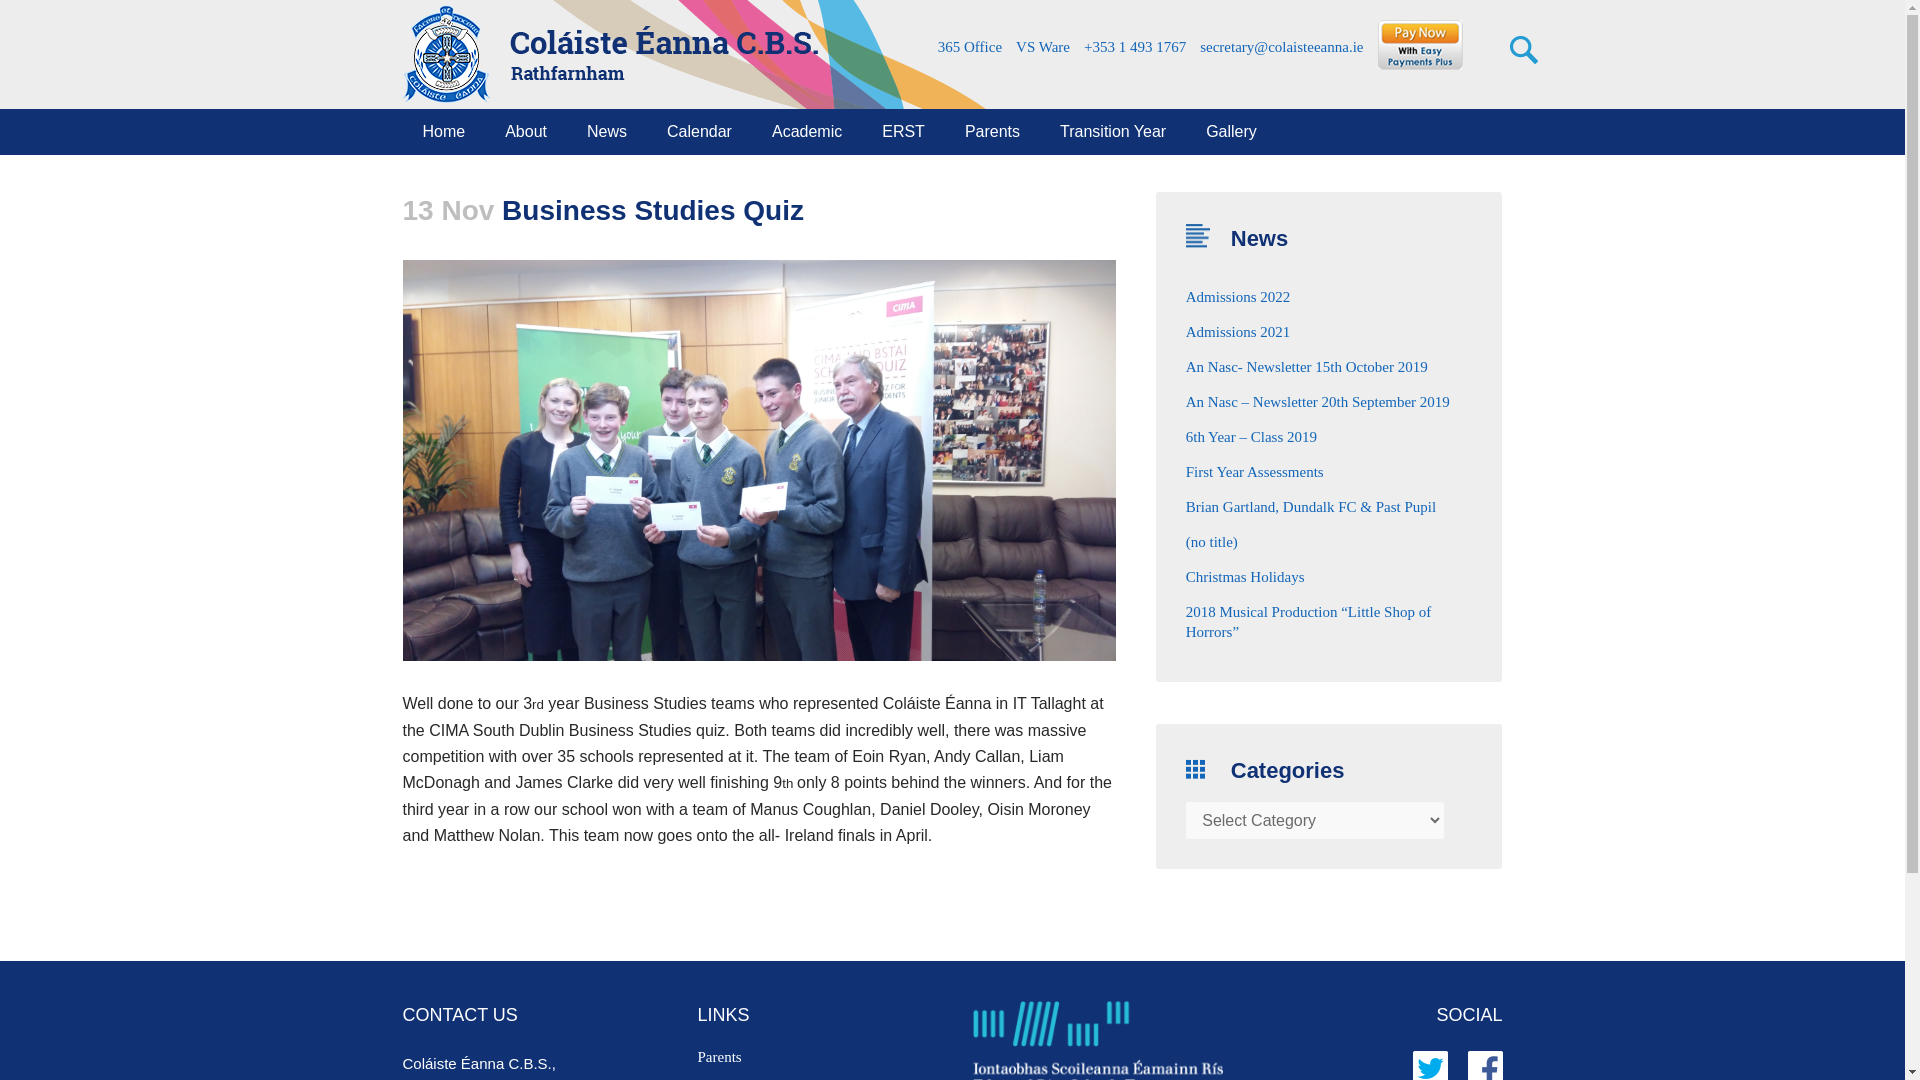 This screenshot has width=1920, height=1080. Describe the element at coordinates (1040, 47) in the screenshot. I see `VS Ware` at that location.